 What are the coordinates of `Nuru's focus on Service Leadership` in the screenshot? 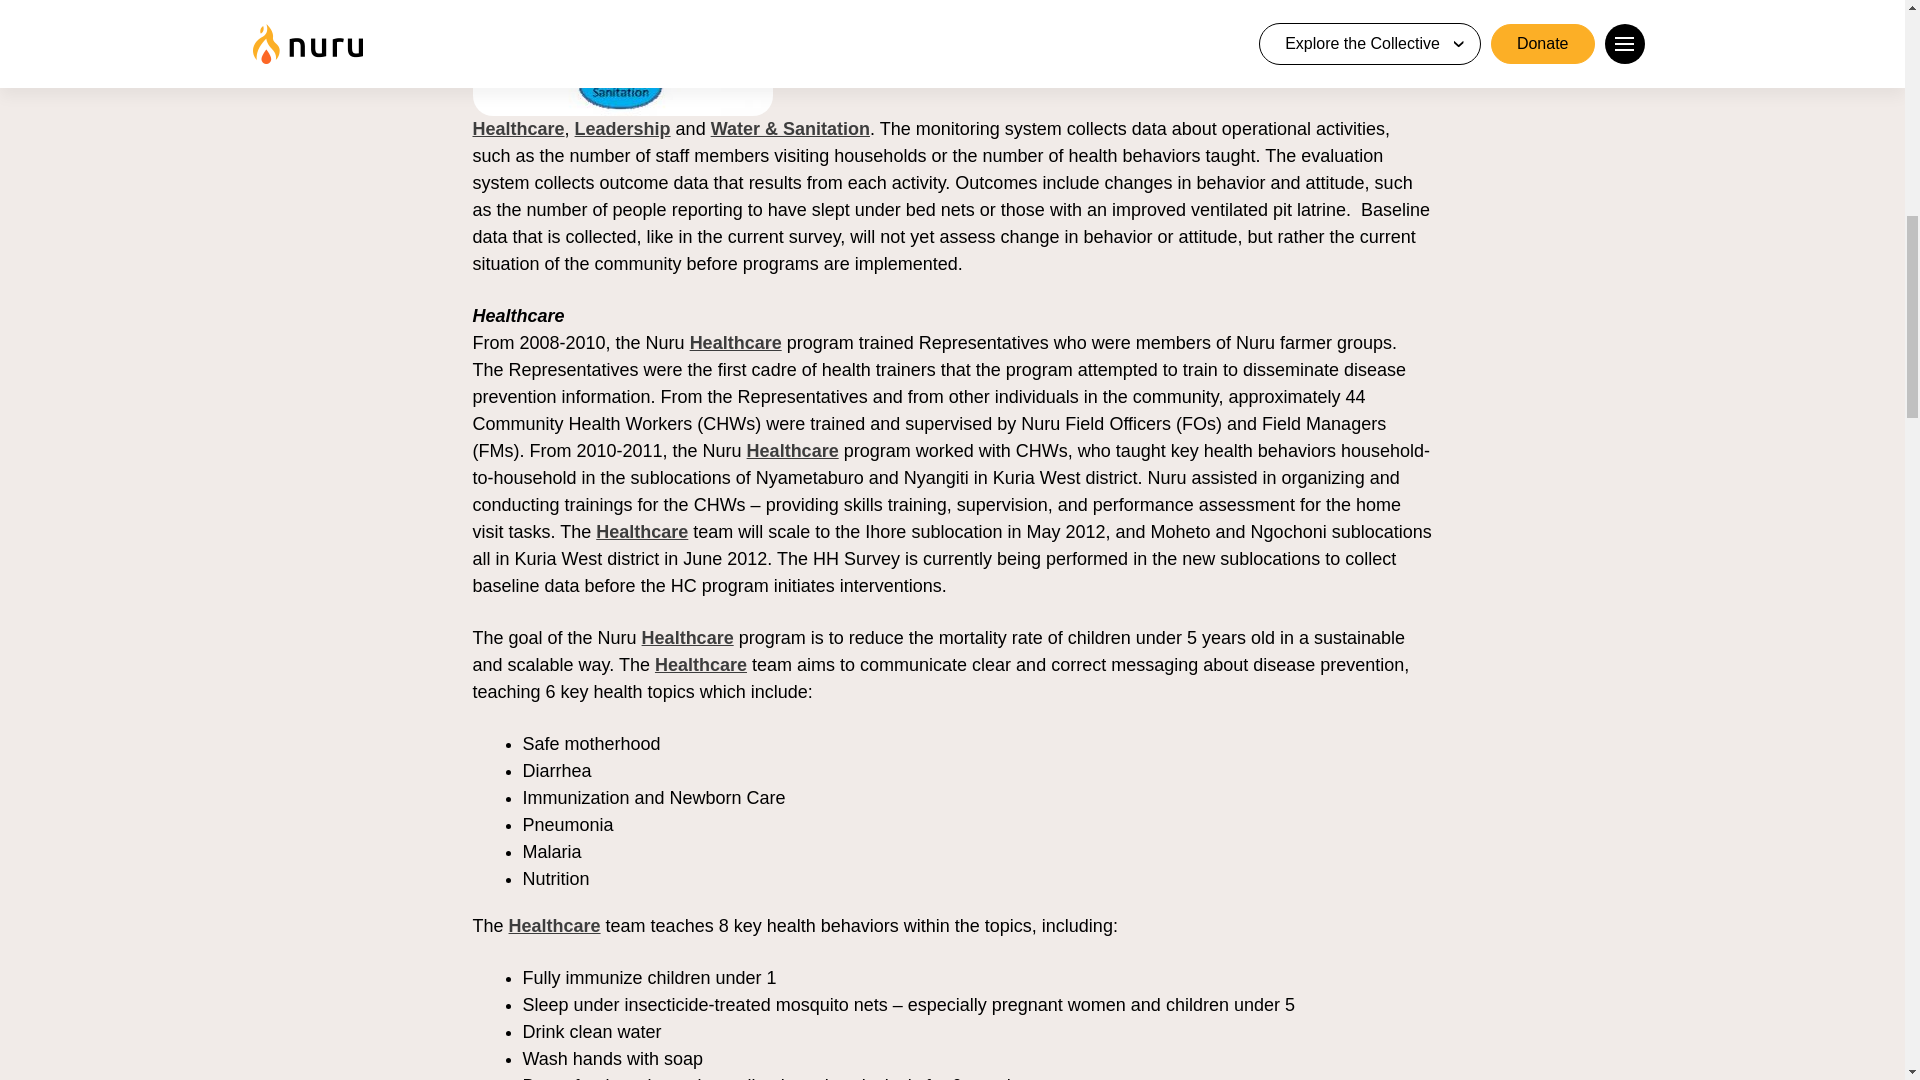 It's located at (622, 128).